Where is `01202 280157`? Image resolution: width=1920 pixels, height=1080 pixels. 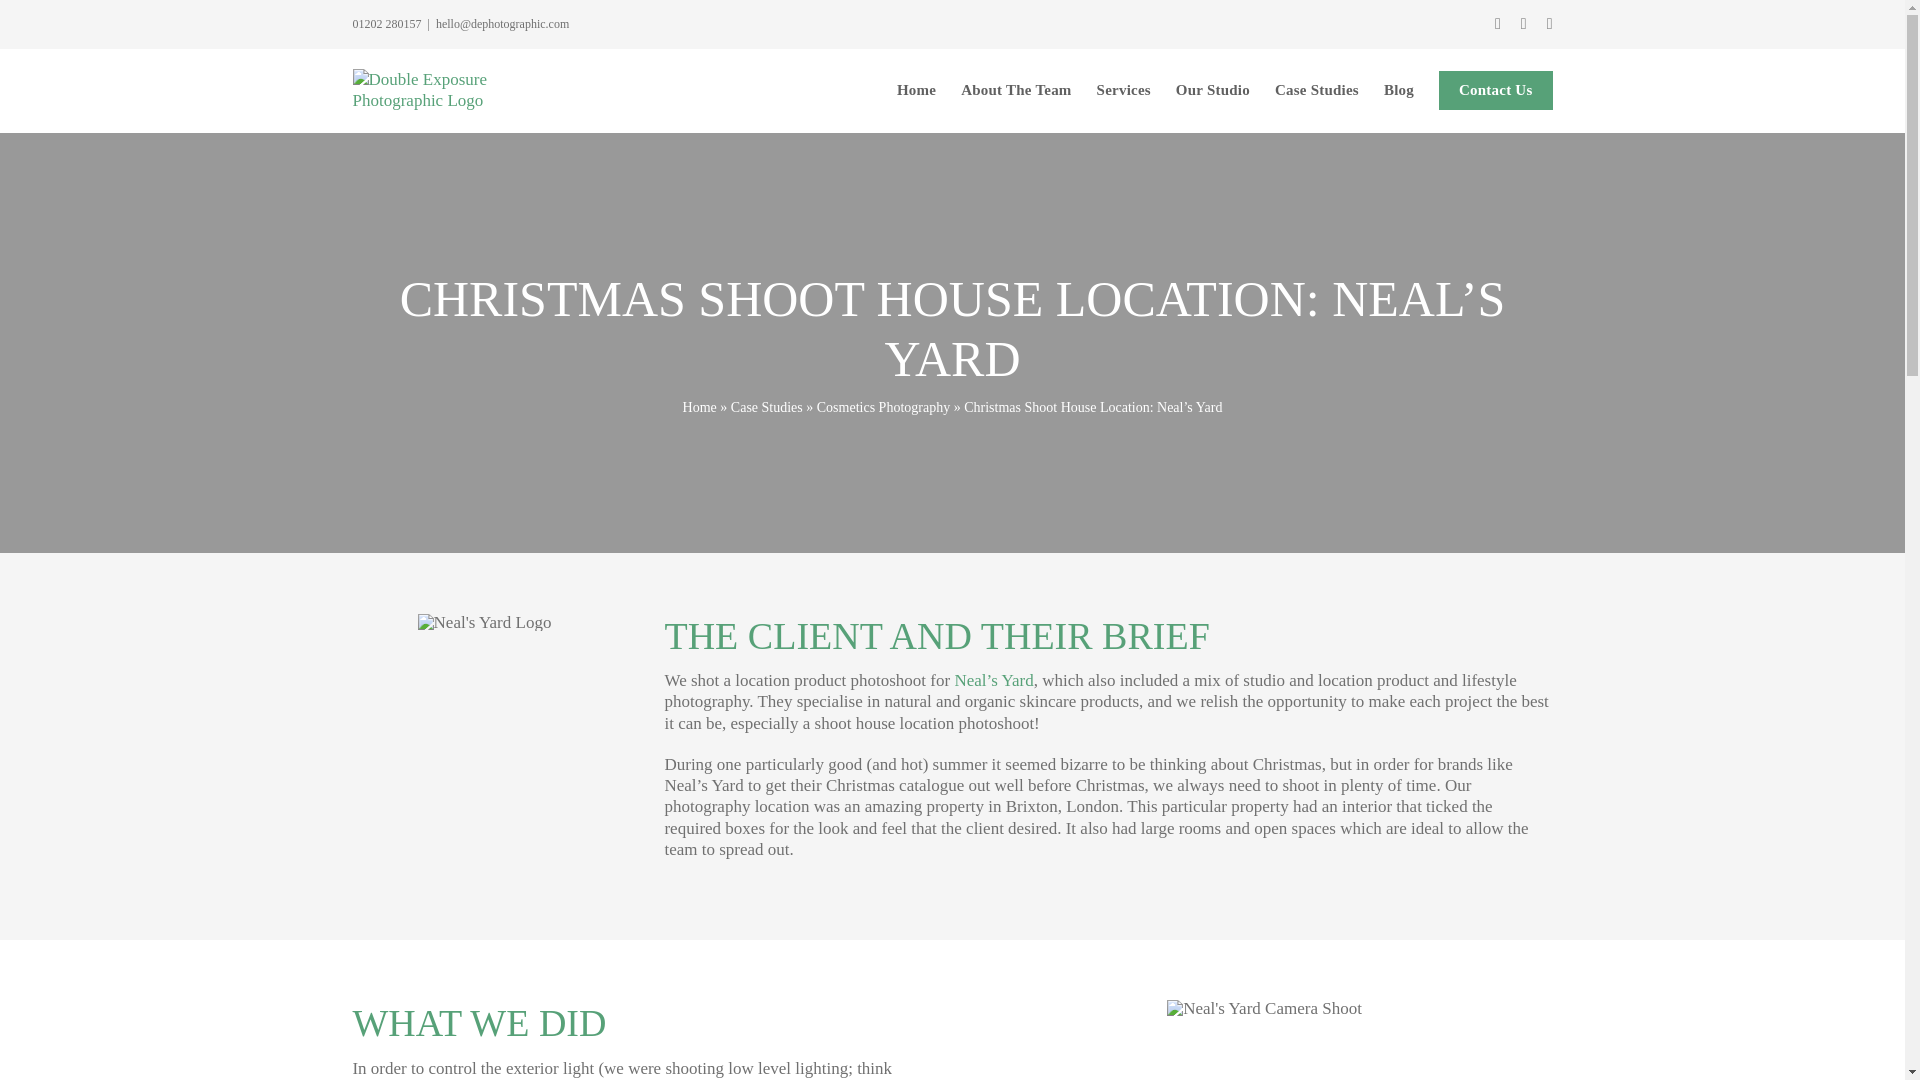 01202 280157 is located at coordinates (386, 24).